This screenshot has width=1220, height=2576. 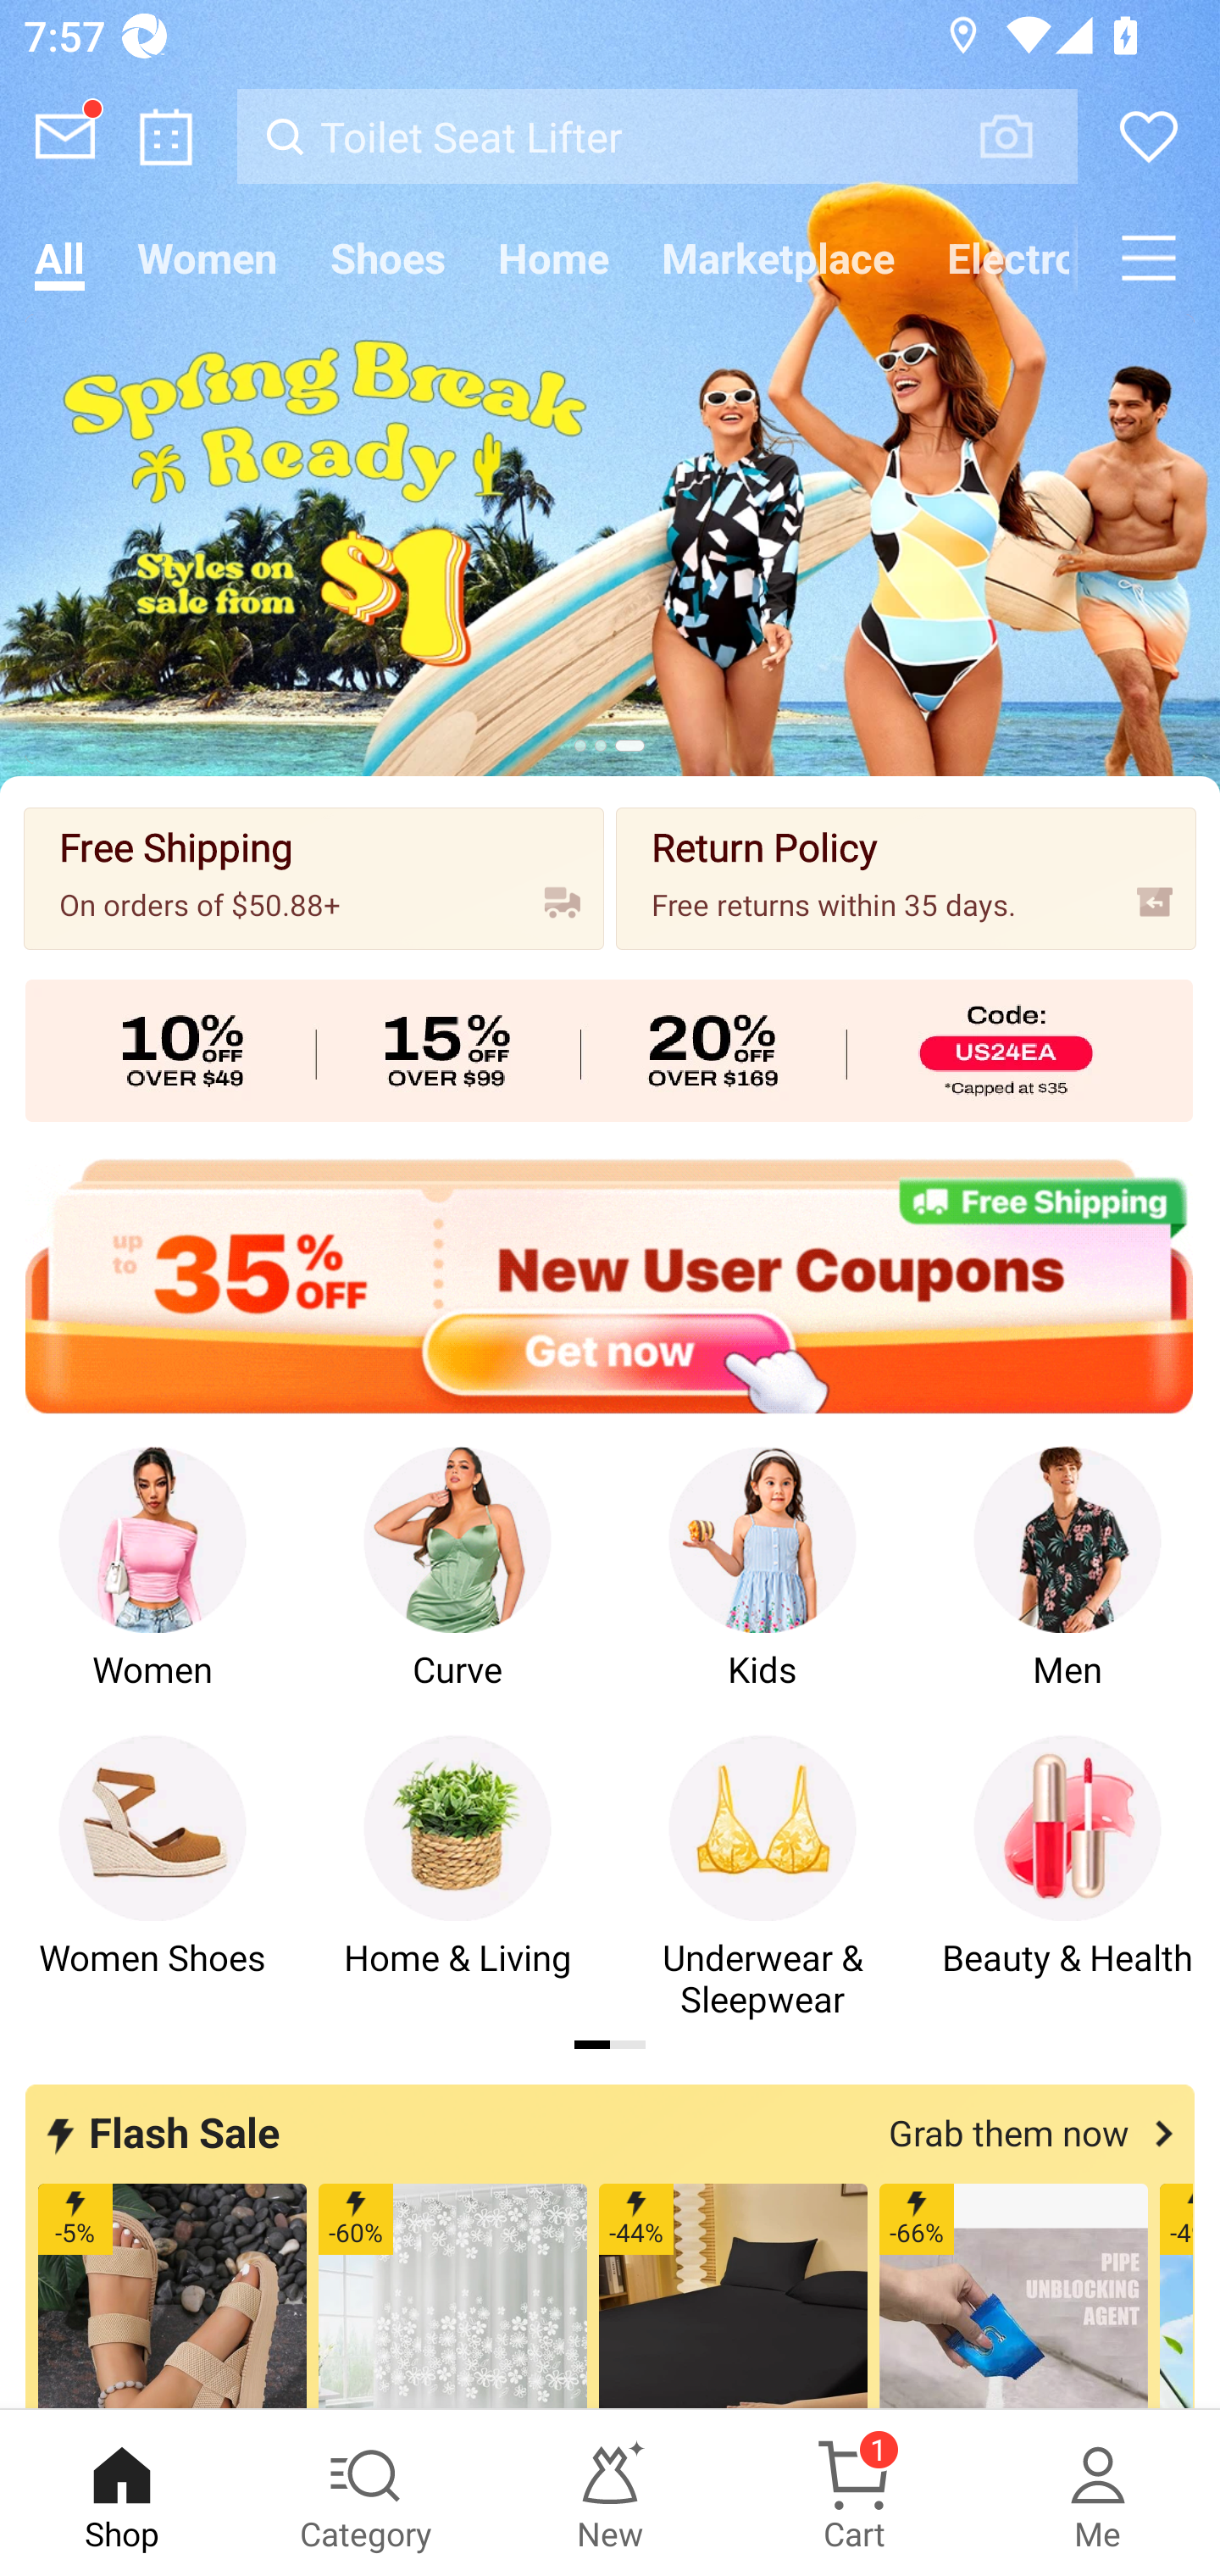 I want to click on Home, so click(x=554, y=258).